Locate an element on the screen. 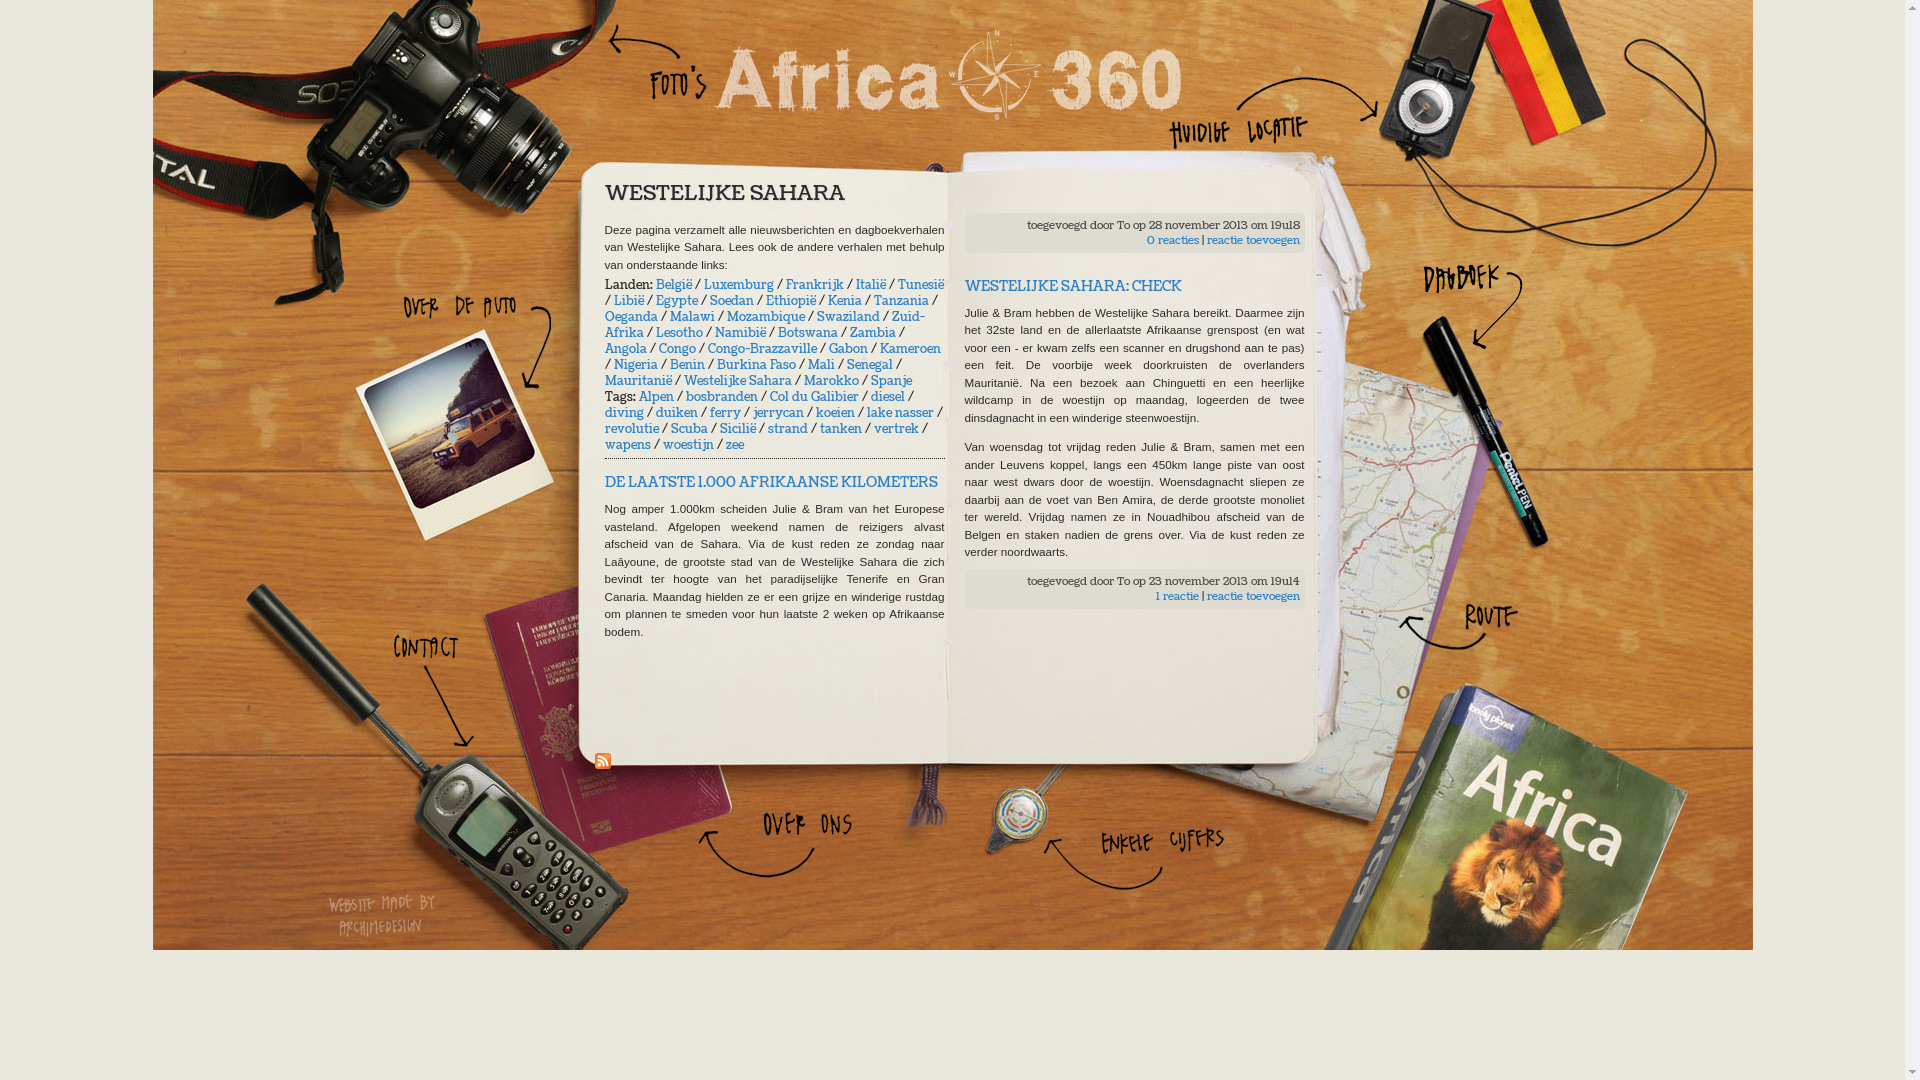 This screenshot has width=1920, height=1080. Botswana is located at coordinates (808, 333).